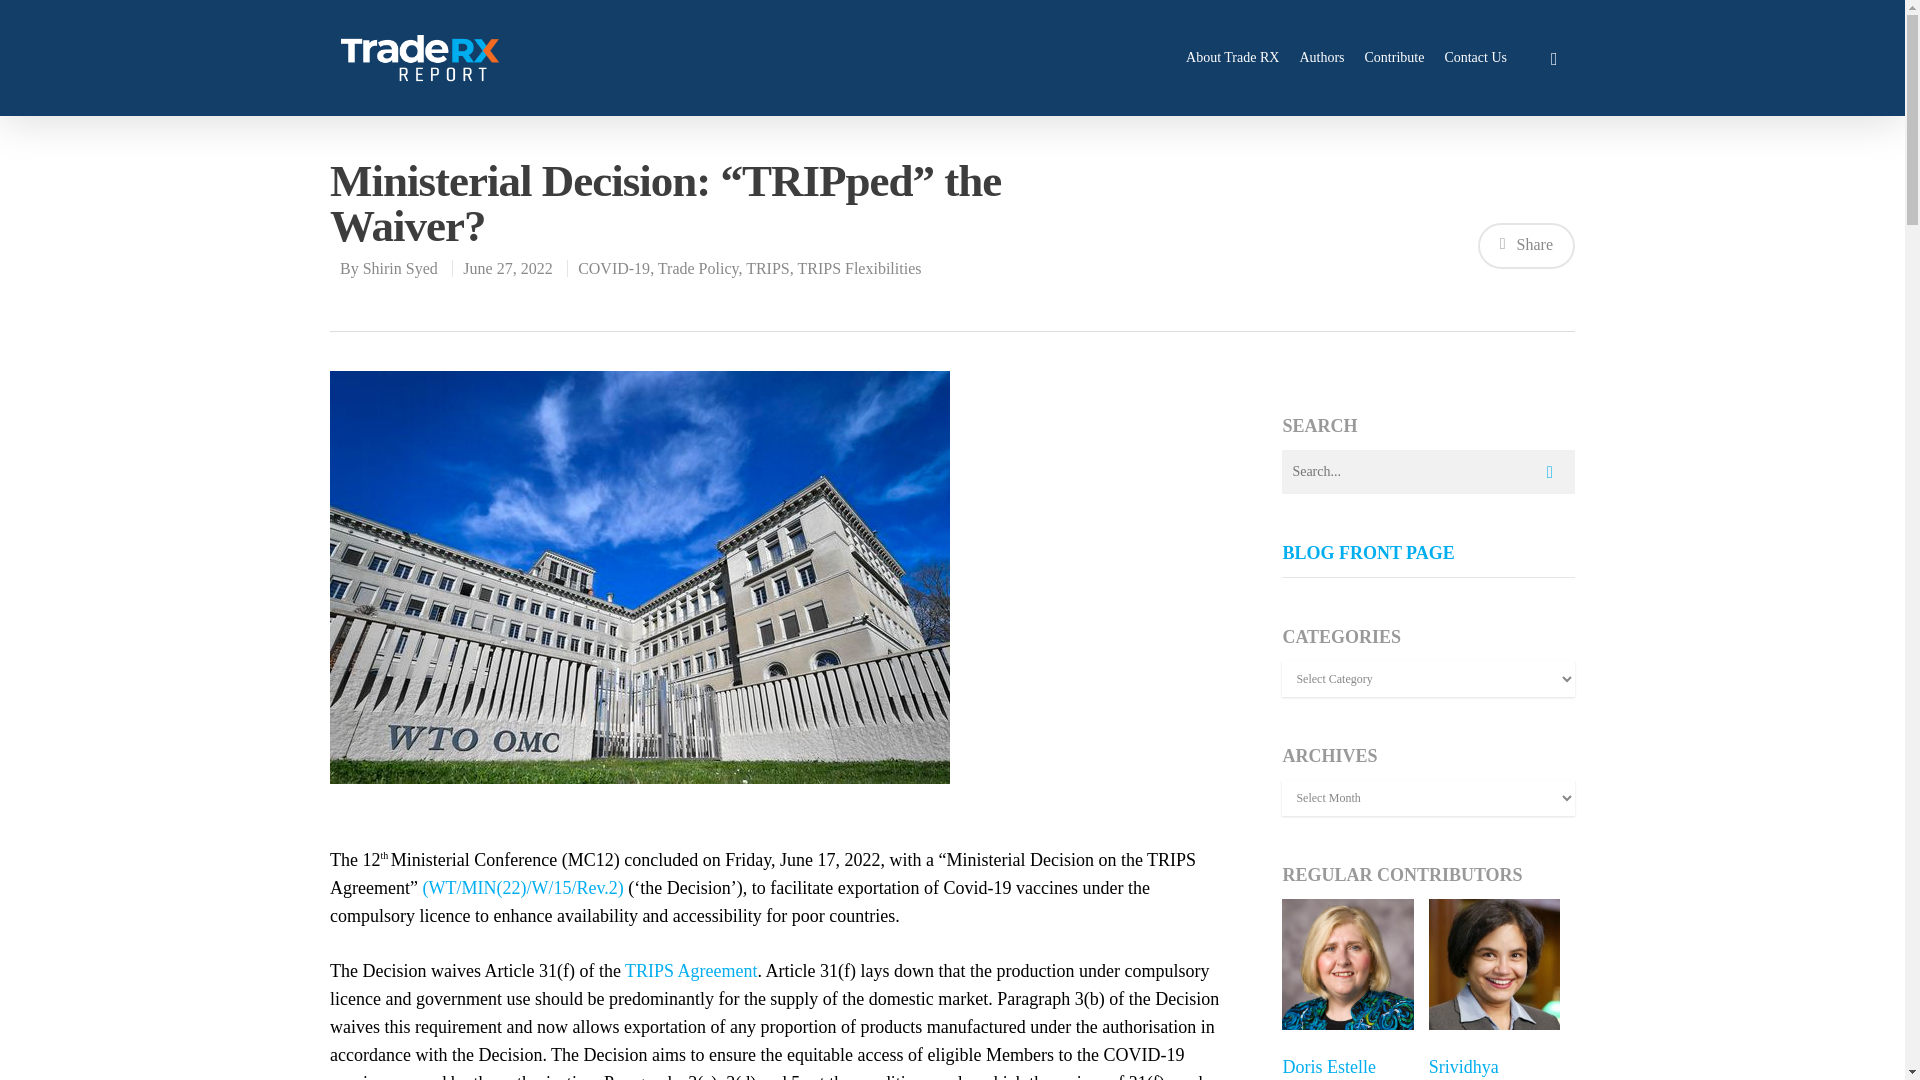 The height and width of the screenshot is (1080, 1920). What do you see at coordinates (1475, 58) in the screenshot?
I see `Contact Us` at bounding box center [1475, 58].